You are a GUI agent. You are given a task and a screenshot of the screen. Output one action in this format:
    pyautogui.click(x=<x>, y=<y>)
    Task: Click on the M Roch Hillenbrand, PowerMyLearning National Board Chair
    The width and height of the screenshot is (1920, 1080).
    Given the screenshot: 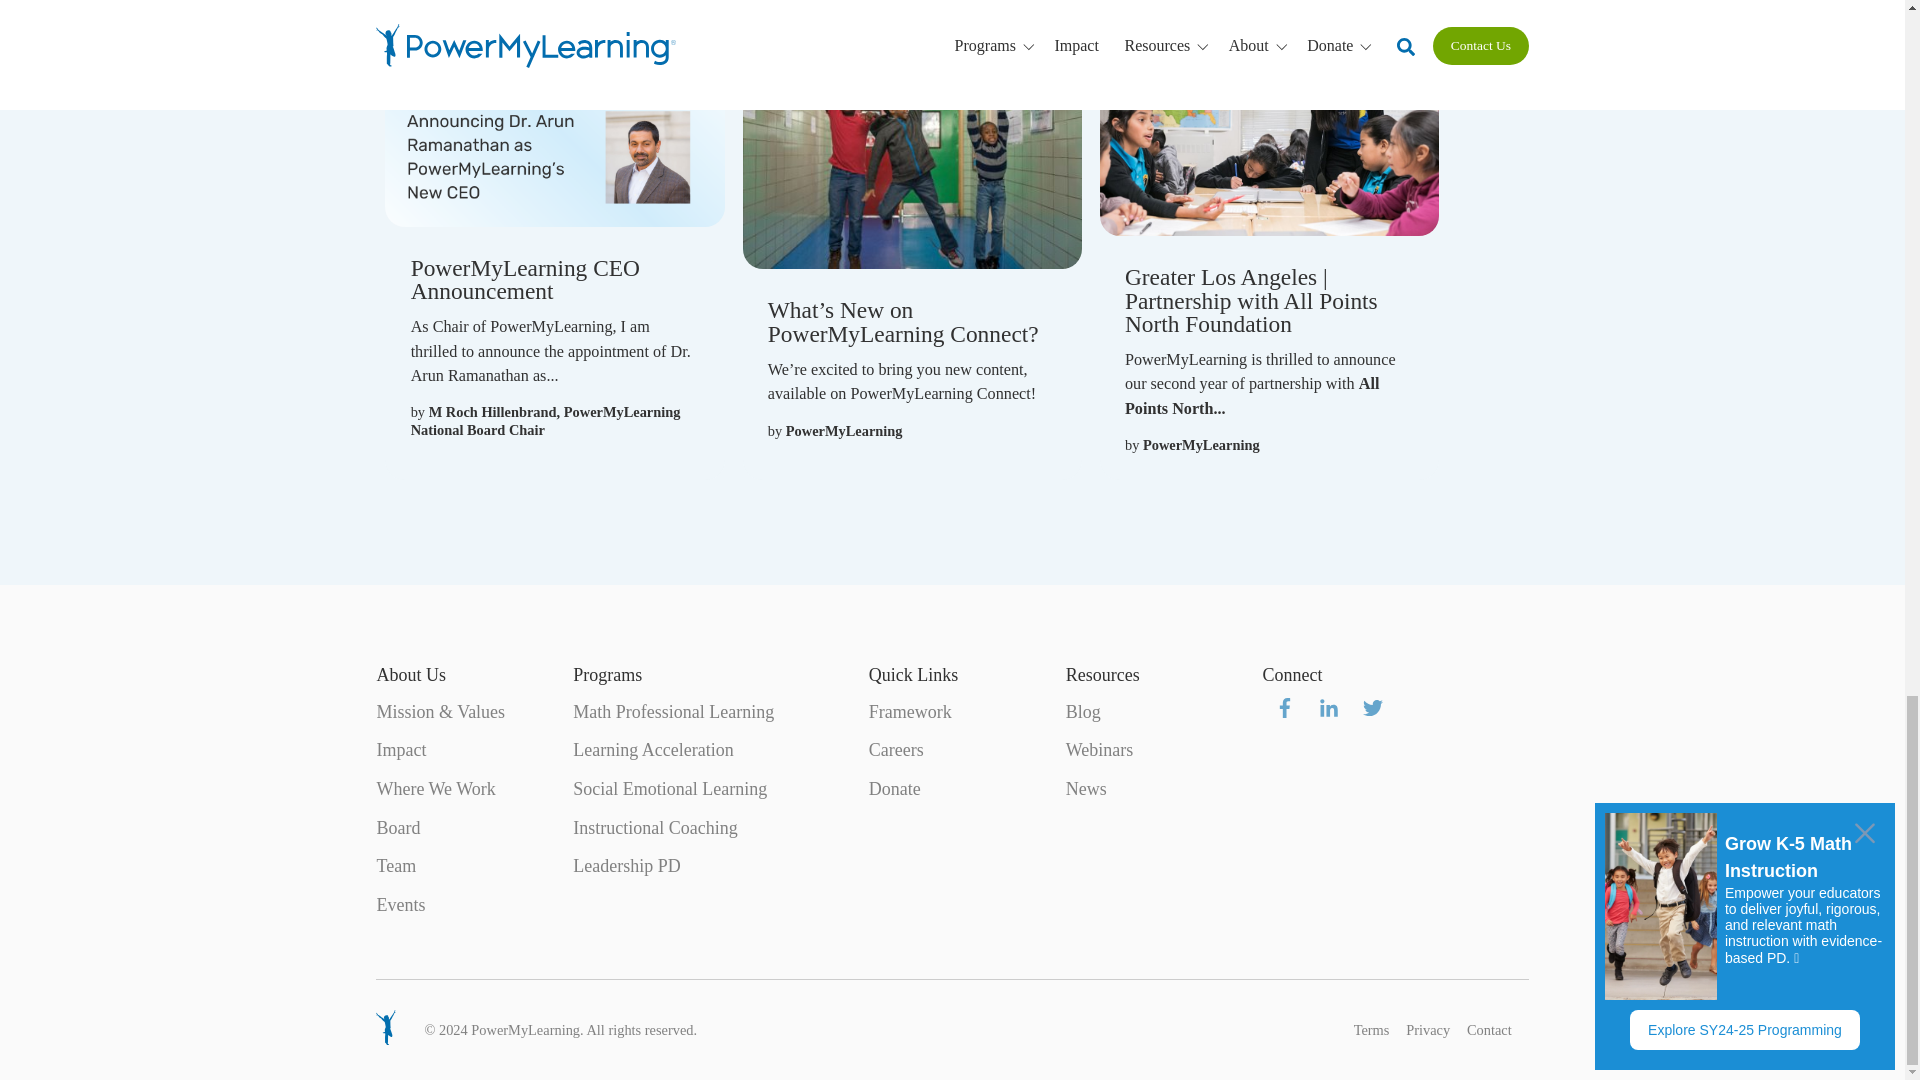 What is the action you would take?
    pyautogui.click(x=546, y=420)
    